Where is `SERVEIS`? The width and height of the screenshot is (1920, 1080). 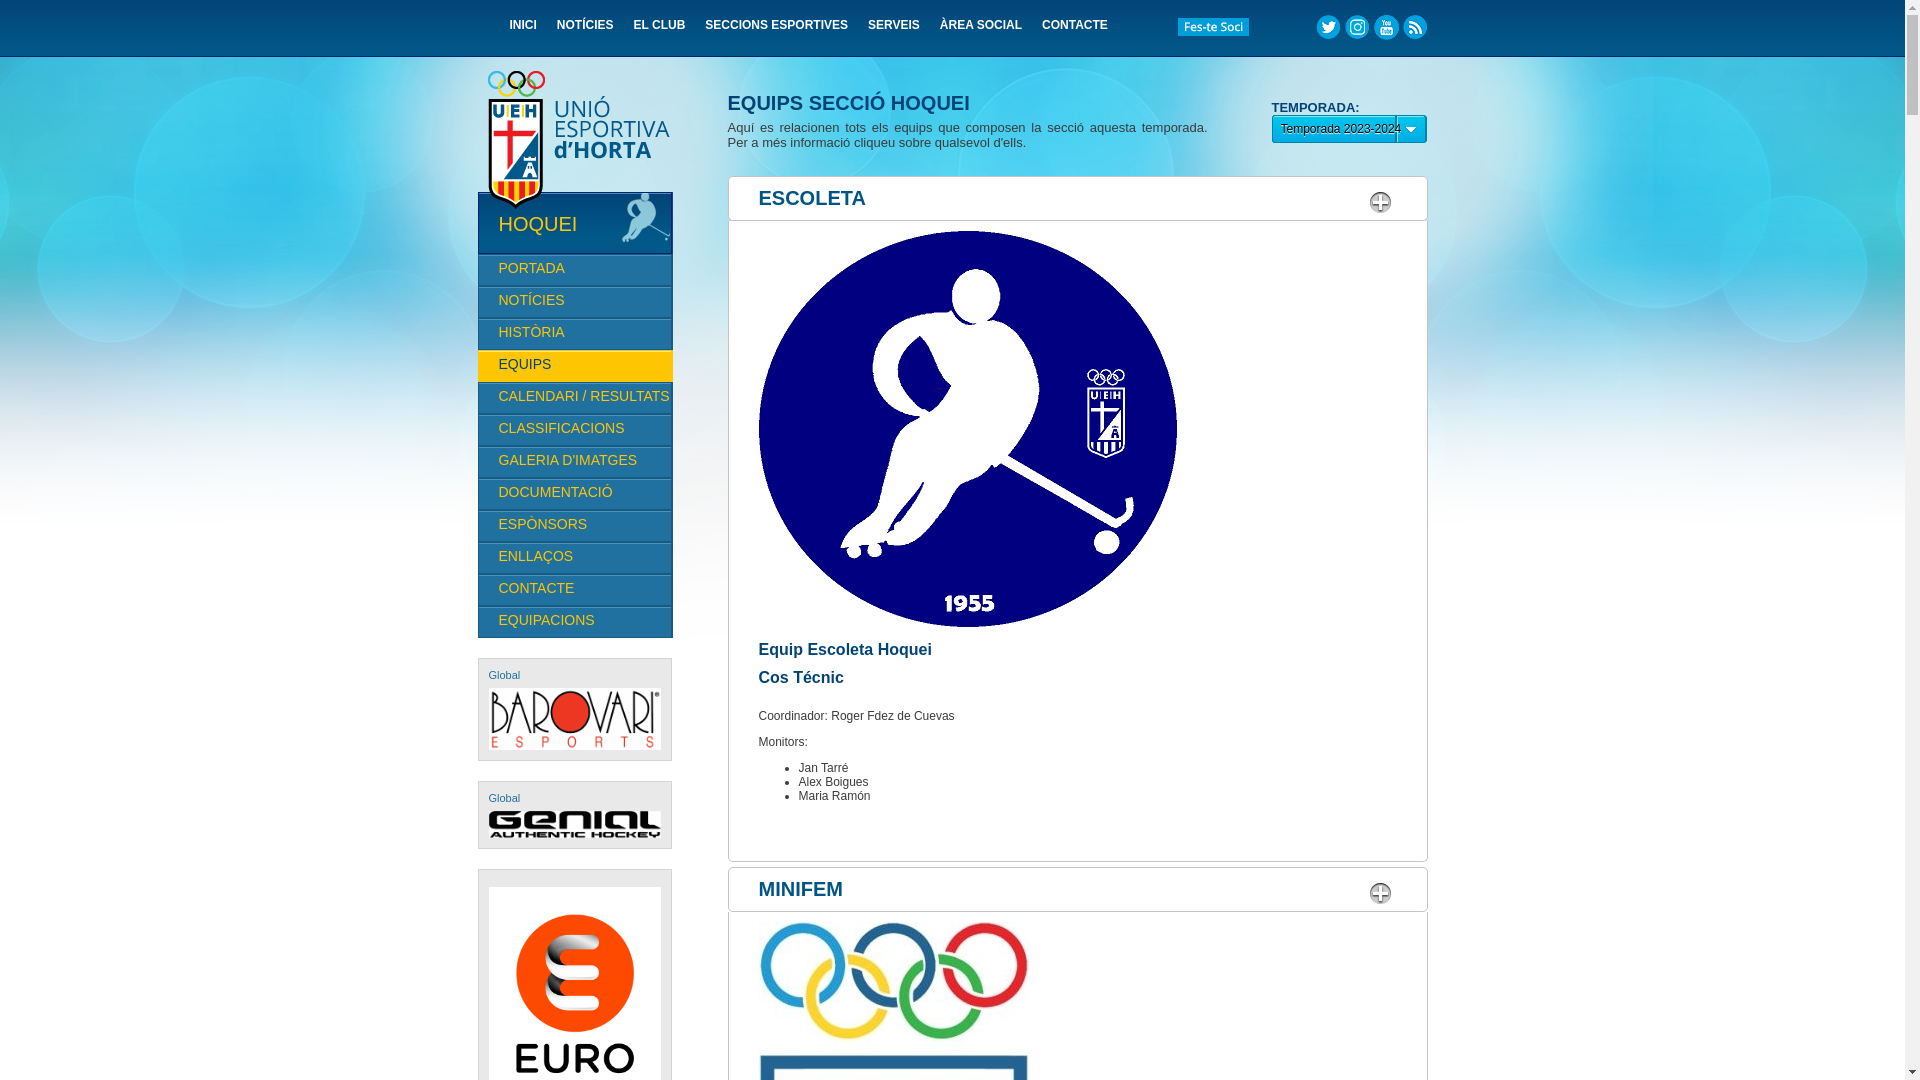 SERVEIS is located at coordinates (894, 32).